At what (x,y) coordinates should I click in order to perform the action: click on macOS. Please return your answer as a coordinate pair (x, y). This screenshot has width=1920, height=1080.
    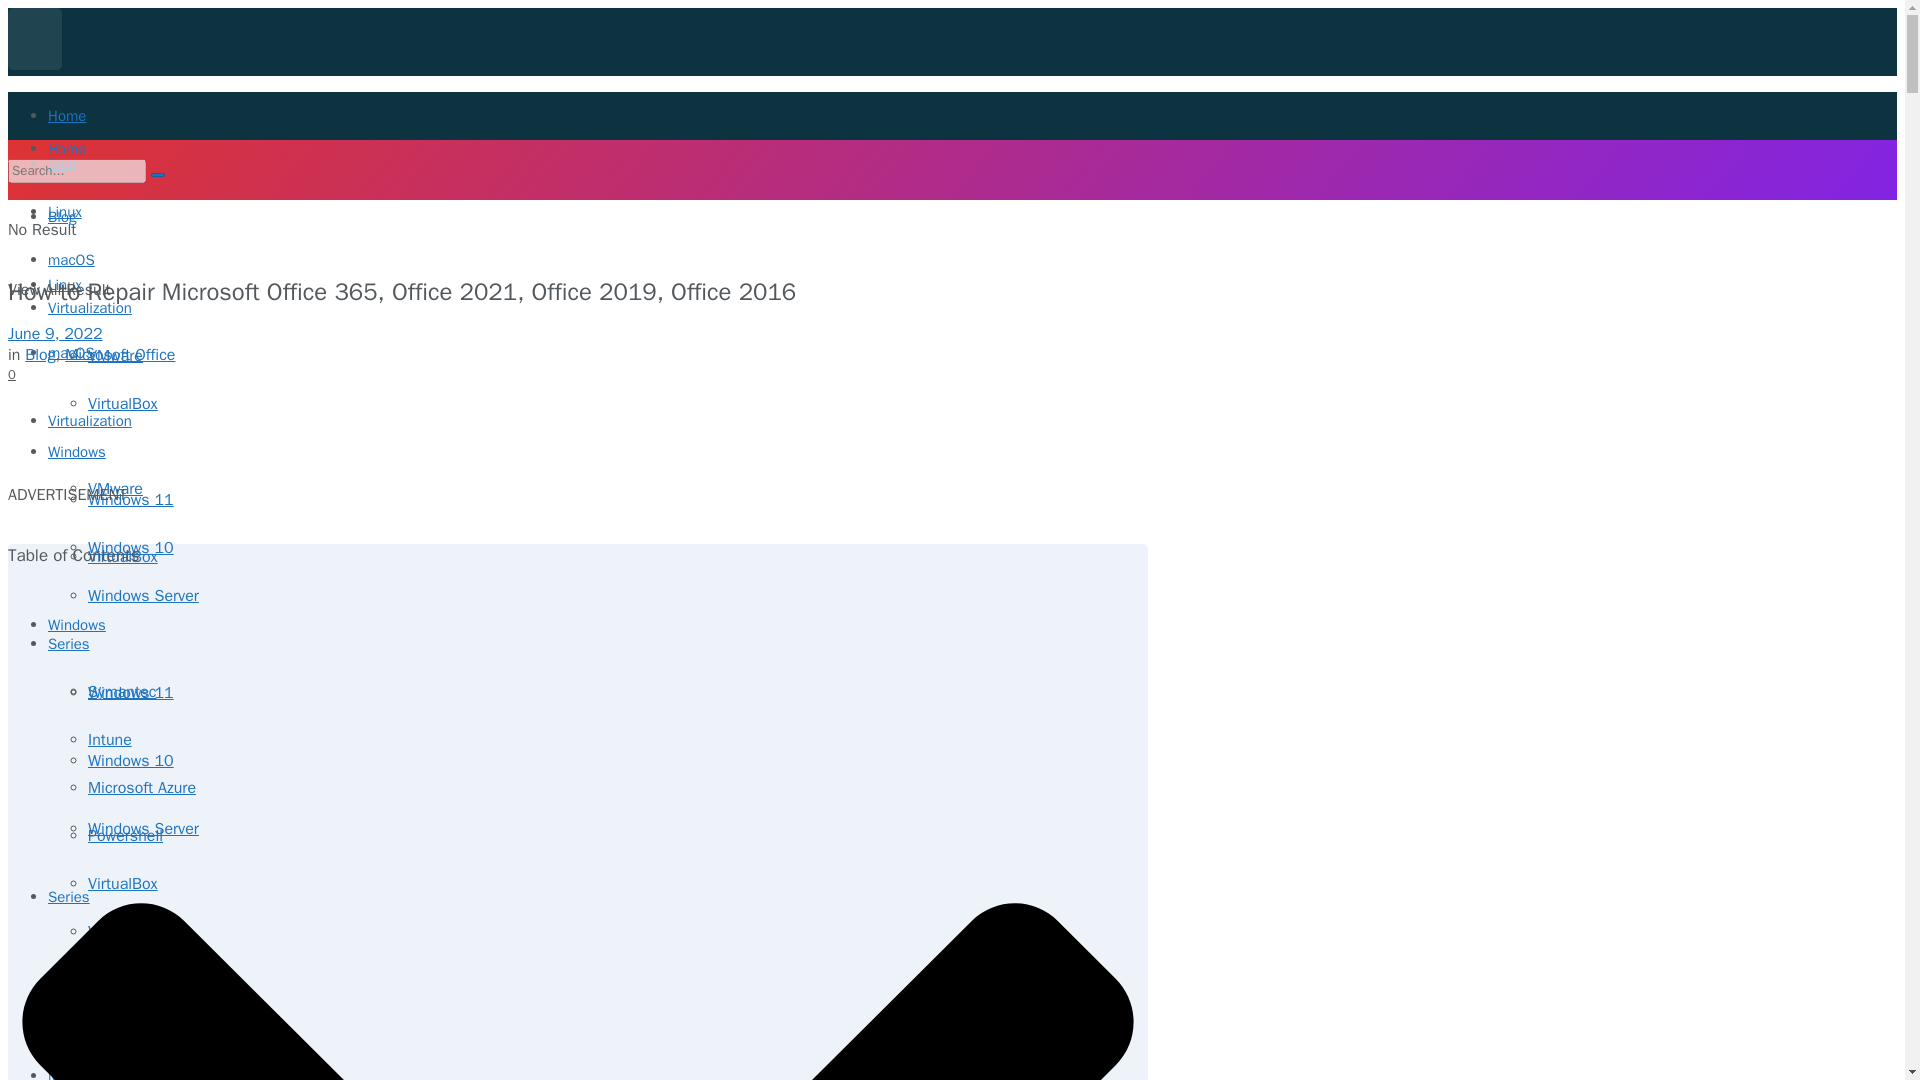
    Looking at the image, I should click on (71, 259).